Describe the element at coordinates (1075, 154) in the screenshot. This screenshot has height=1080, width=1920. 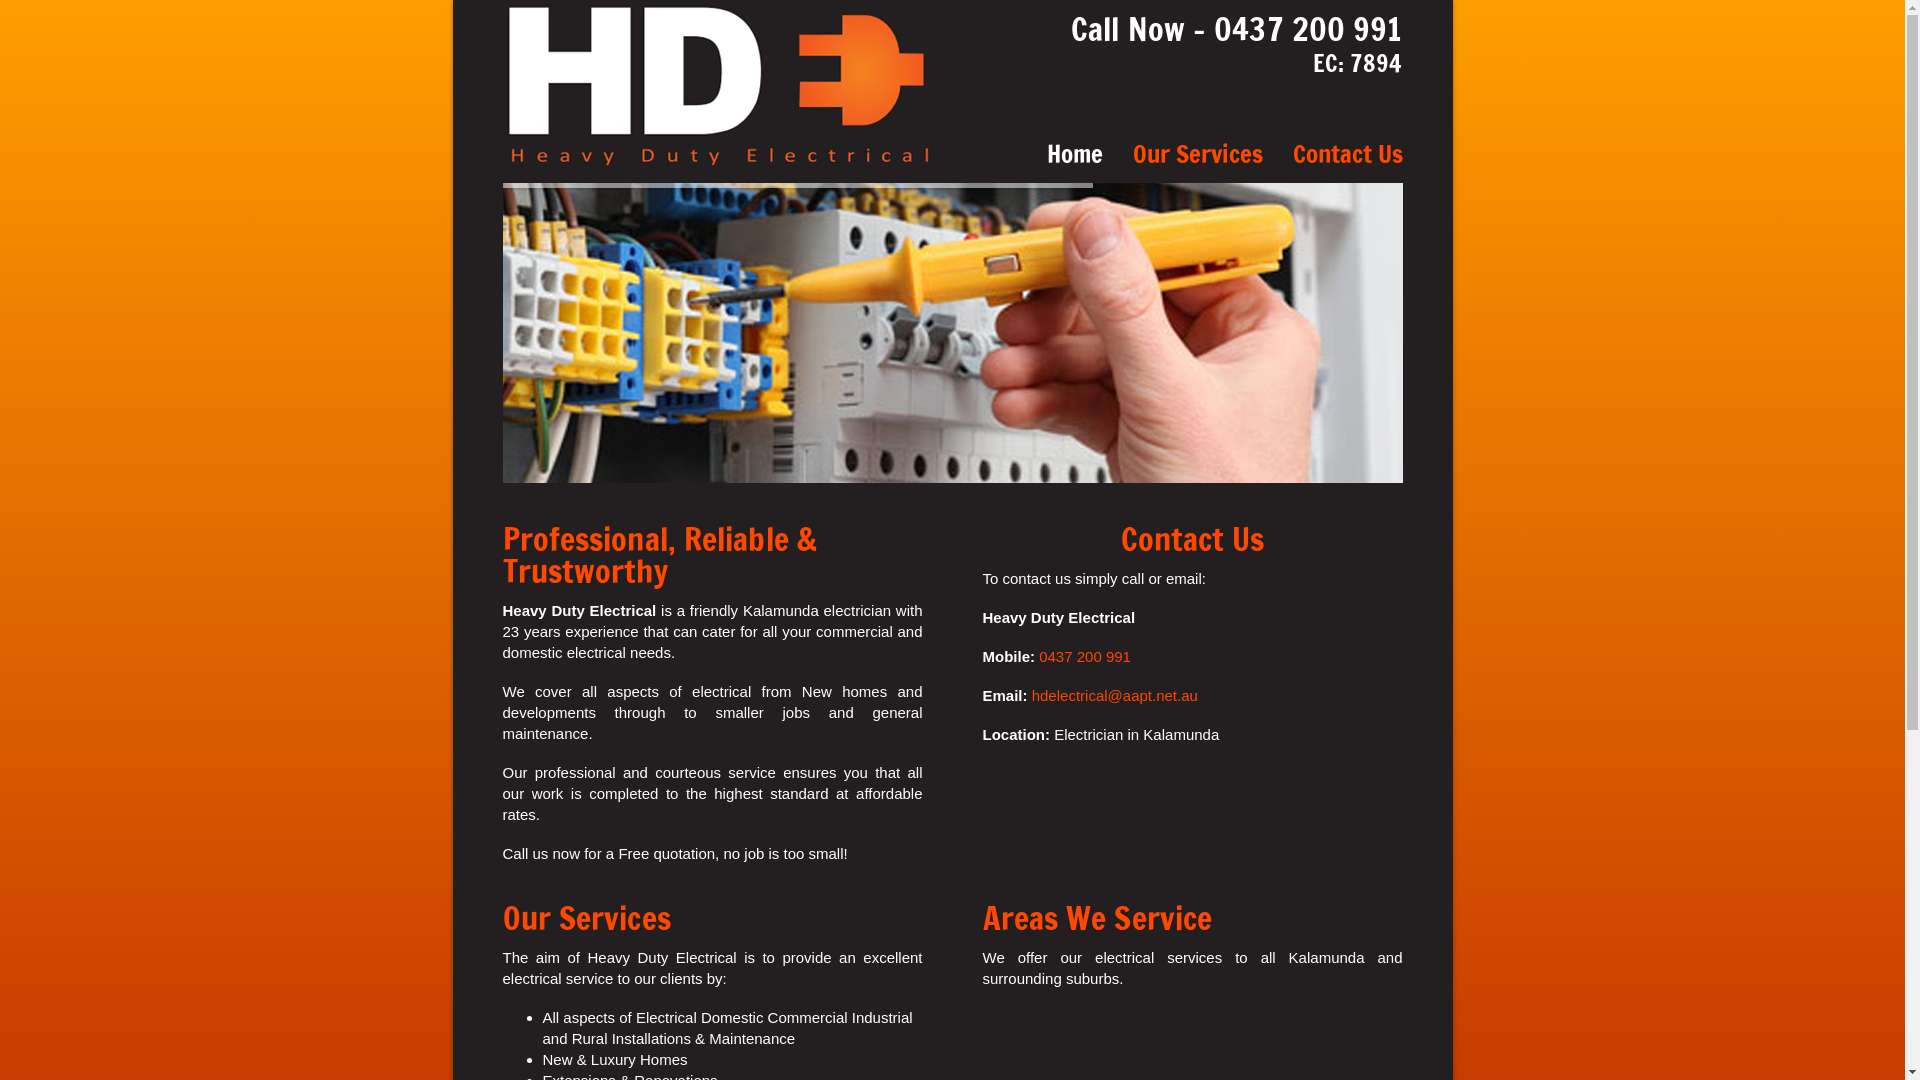
I see `Home` at that location.